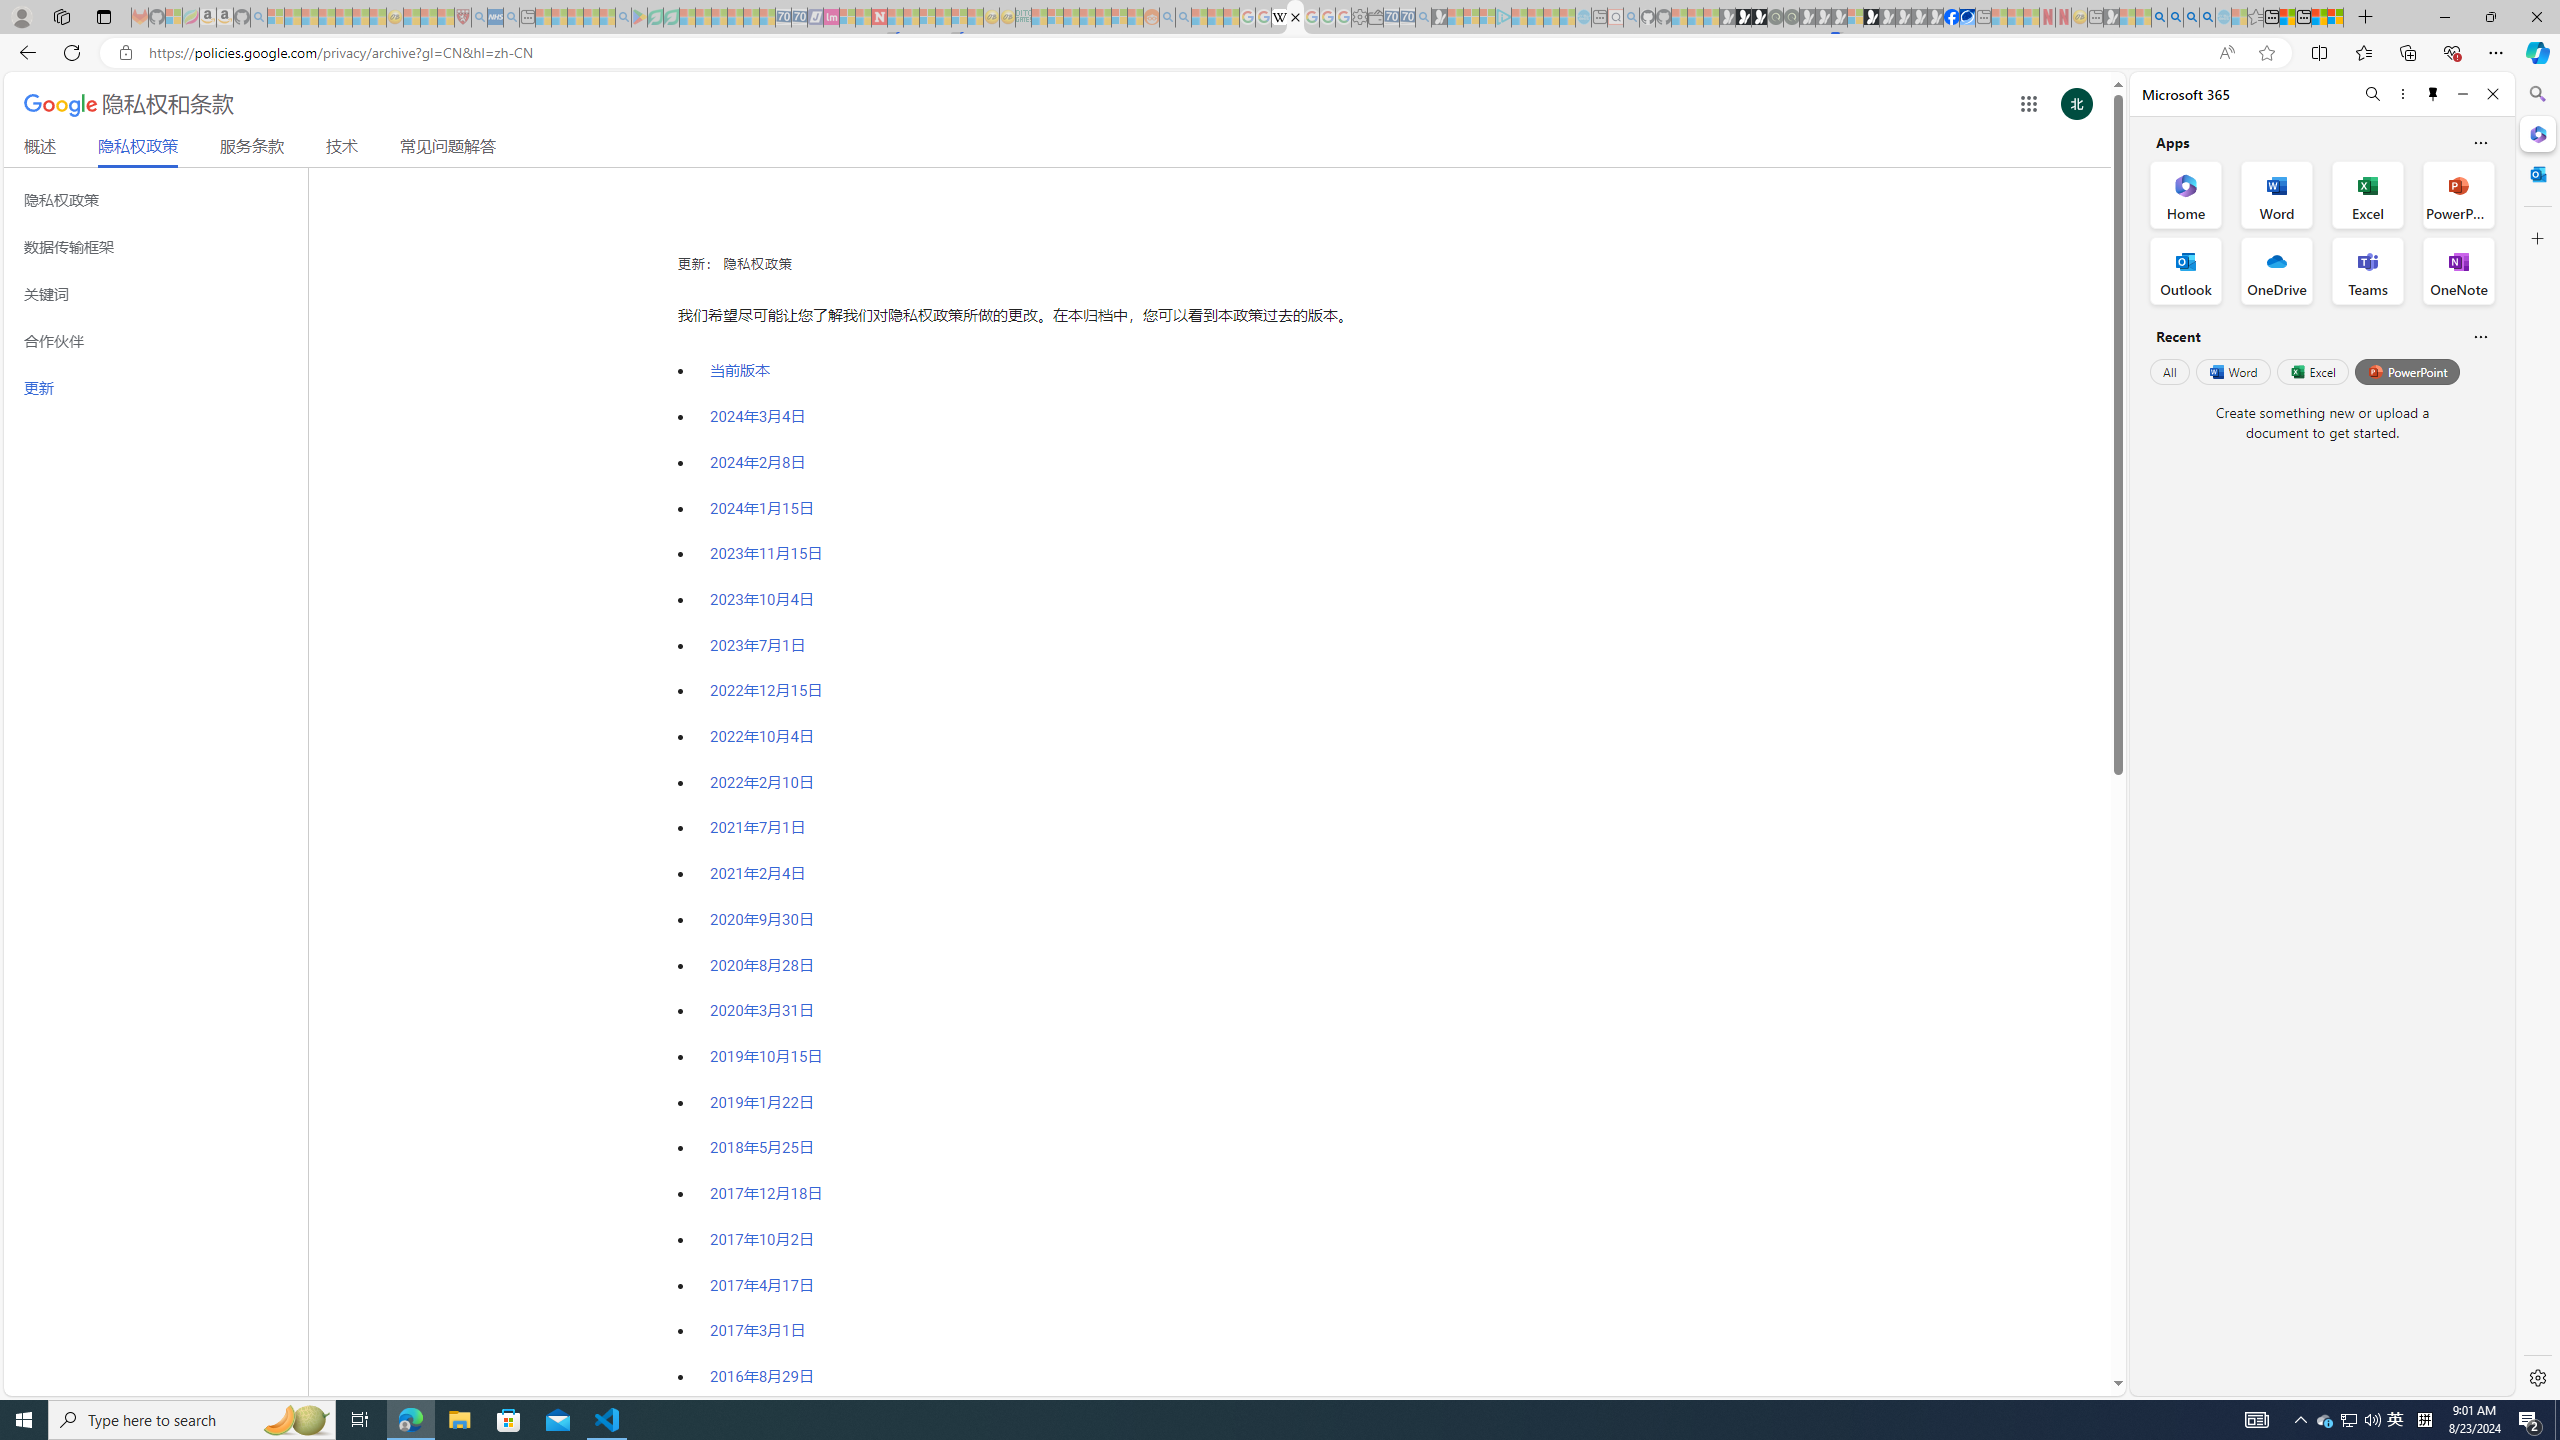  What do you see at coordinates (623, 17) in the screenshot?
I see `google - Search - Sleeping` at bounding box center [623, 17].